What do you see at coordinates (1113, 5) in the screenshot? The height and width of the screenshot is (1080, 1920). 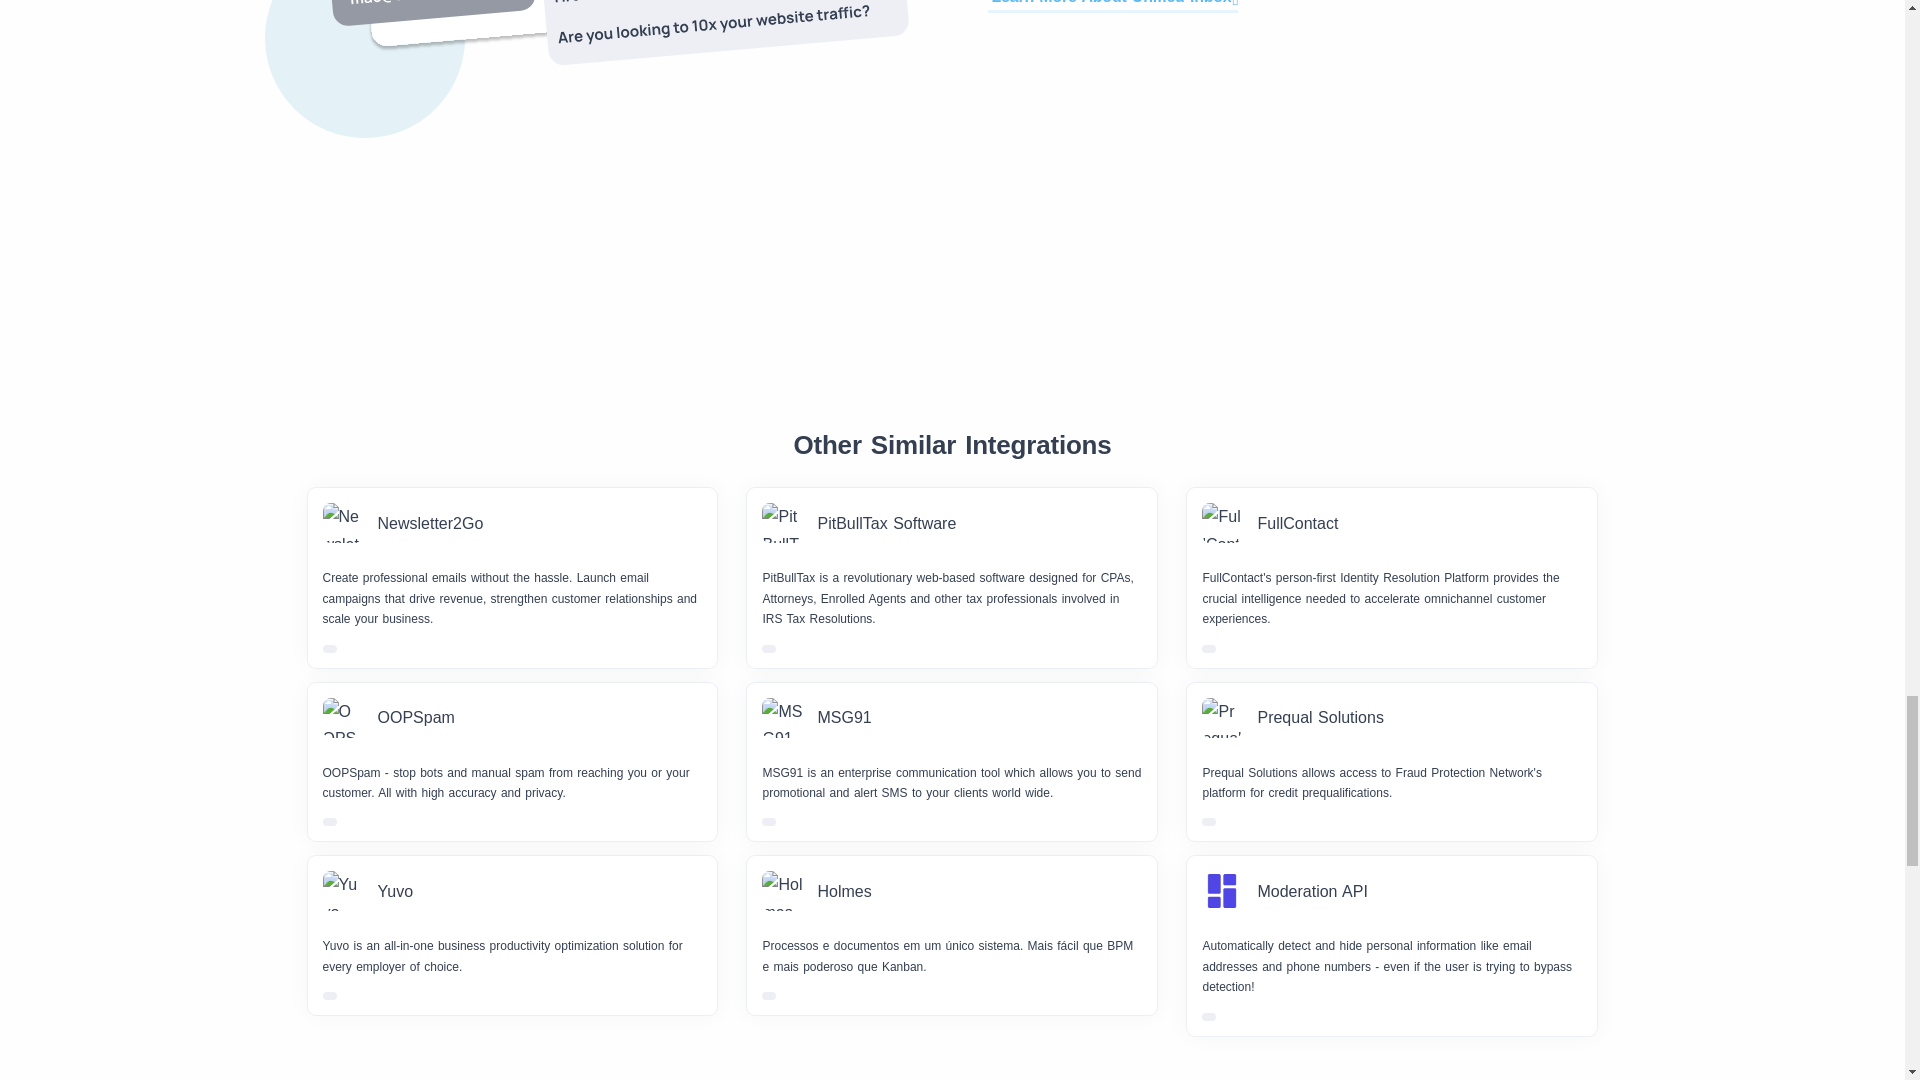 I see `Learn More About Unified Inbox` at bounding box center [1113, 5].